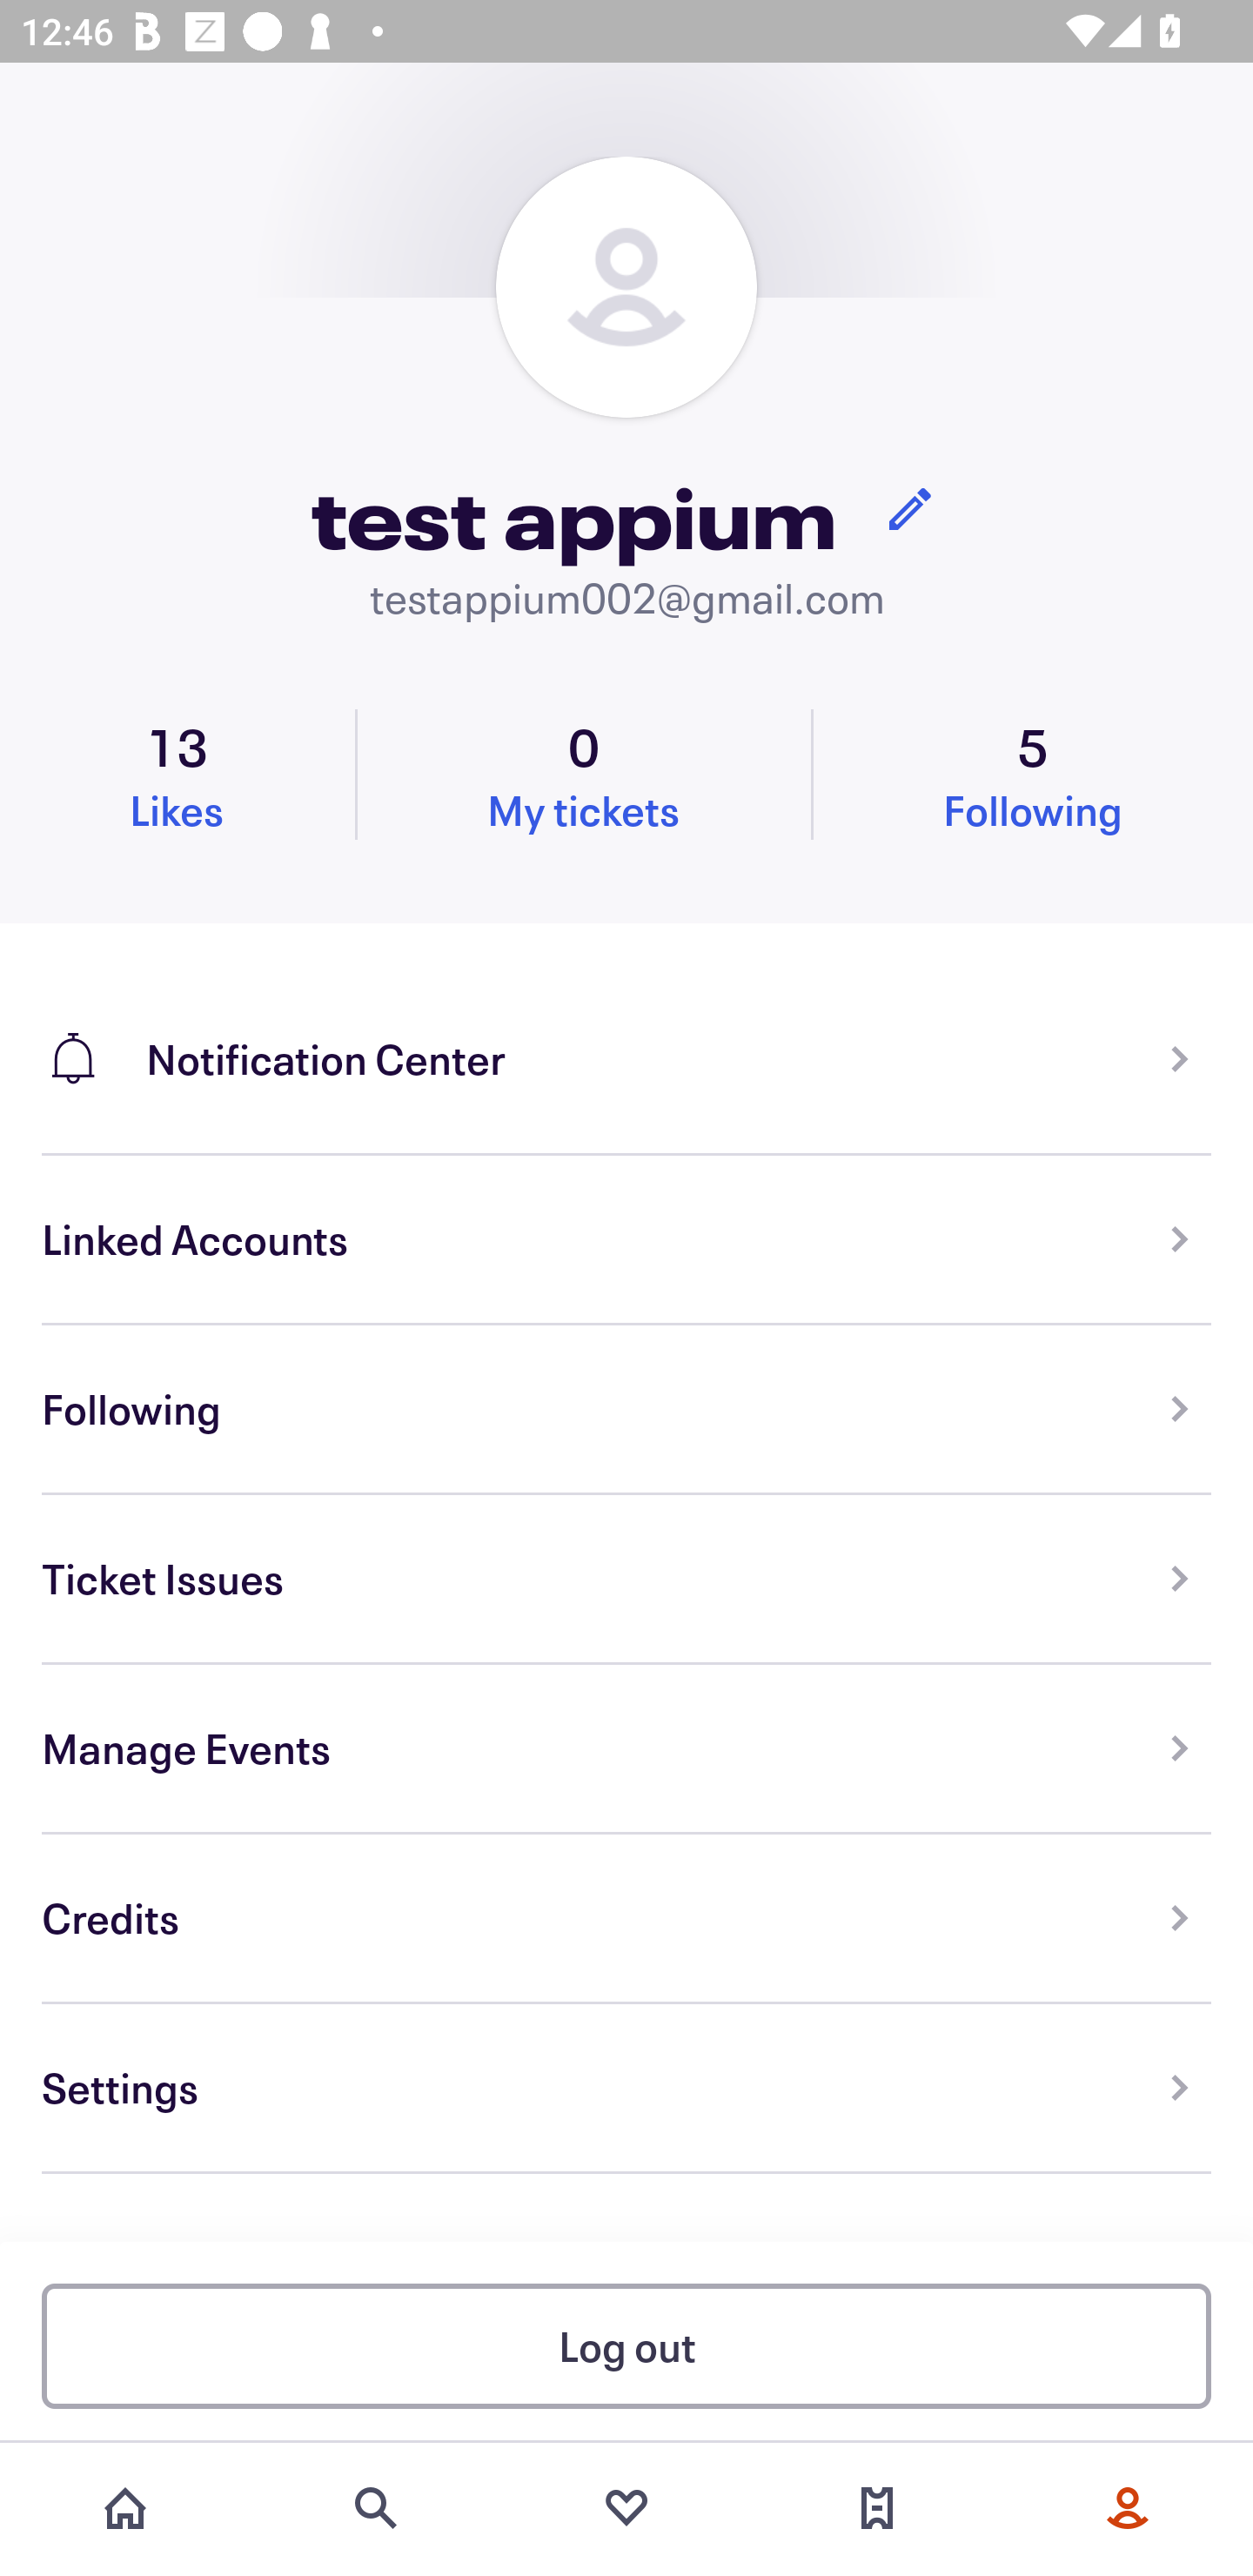 The height and width of the screenshot is (2576, 1253). I want to click on Log out, so click(626, 2345).